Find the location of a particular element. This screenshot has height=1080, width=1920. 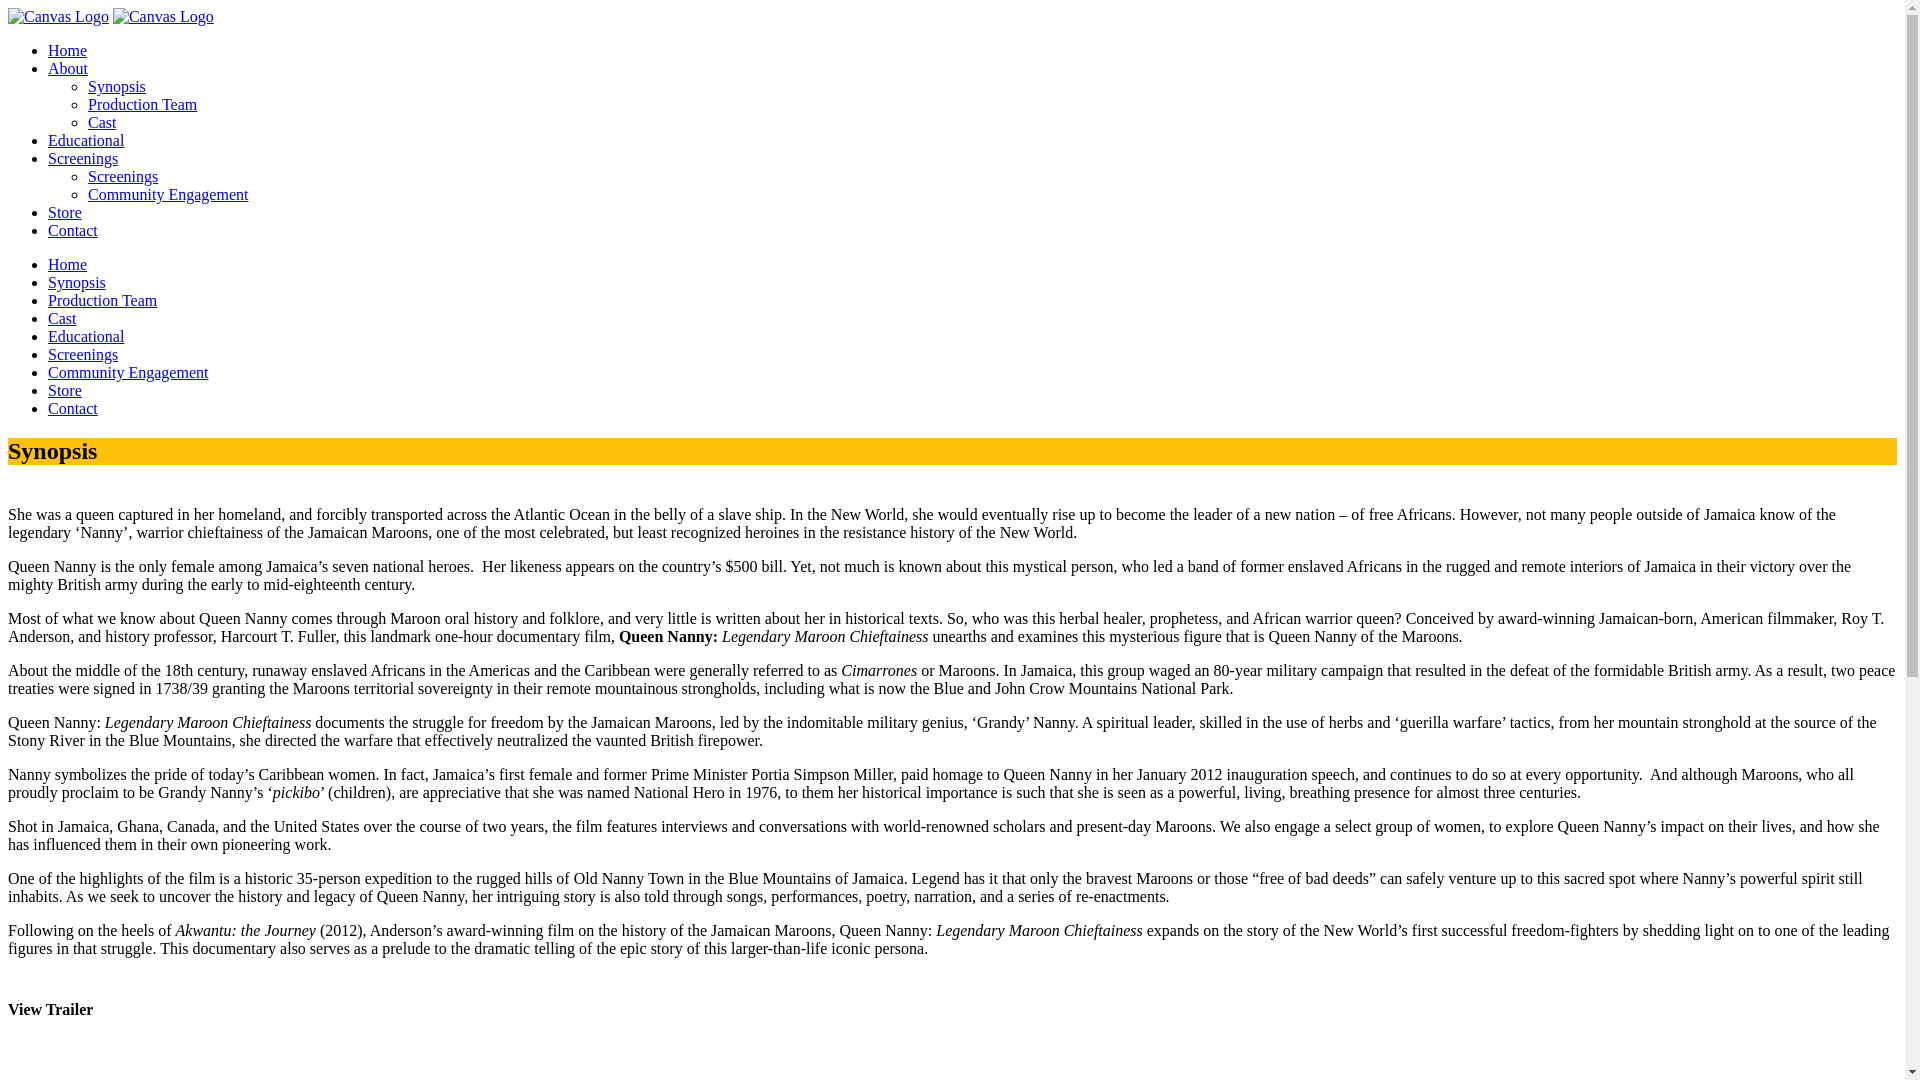

Educational is located at coordinates (86, 140).